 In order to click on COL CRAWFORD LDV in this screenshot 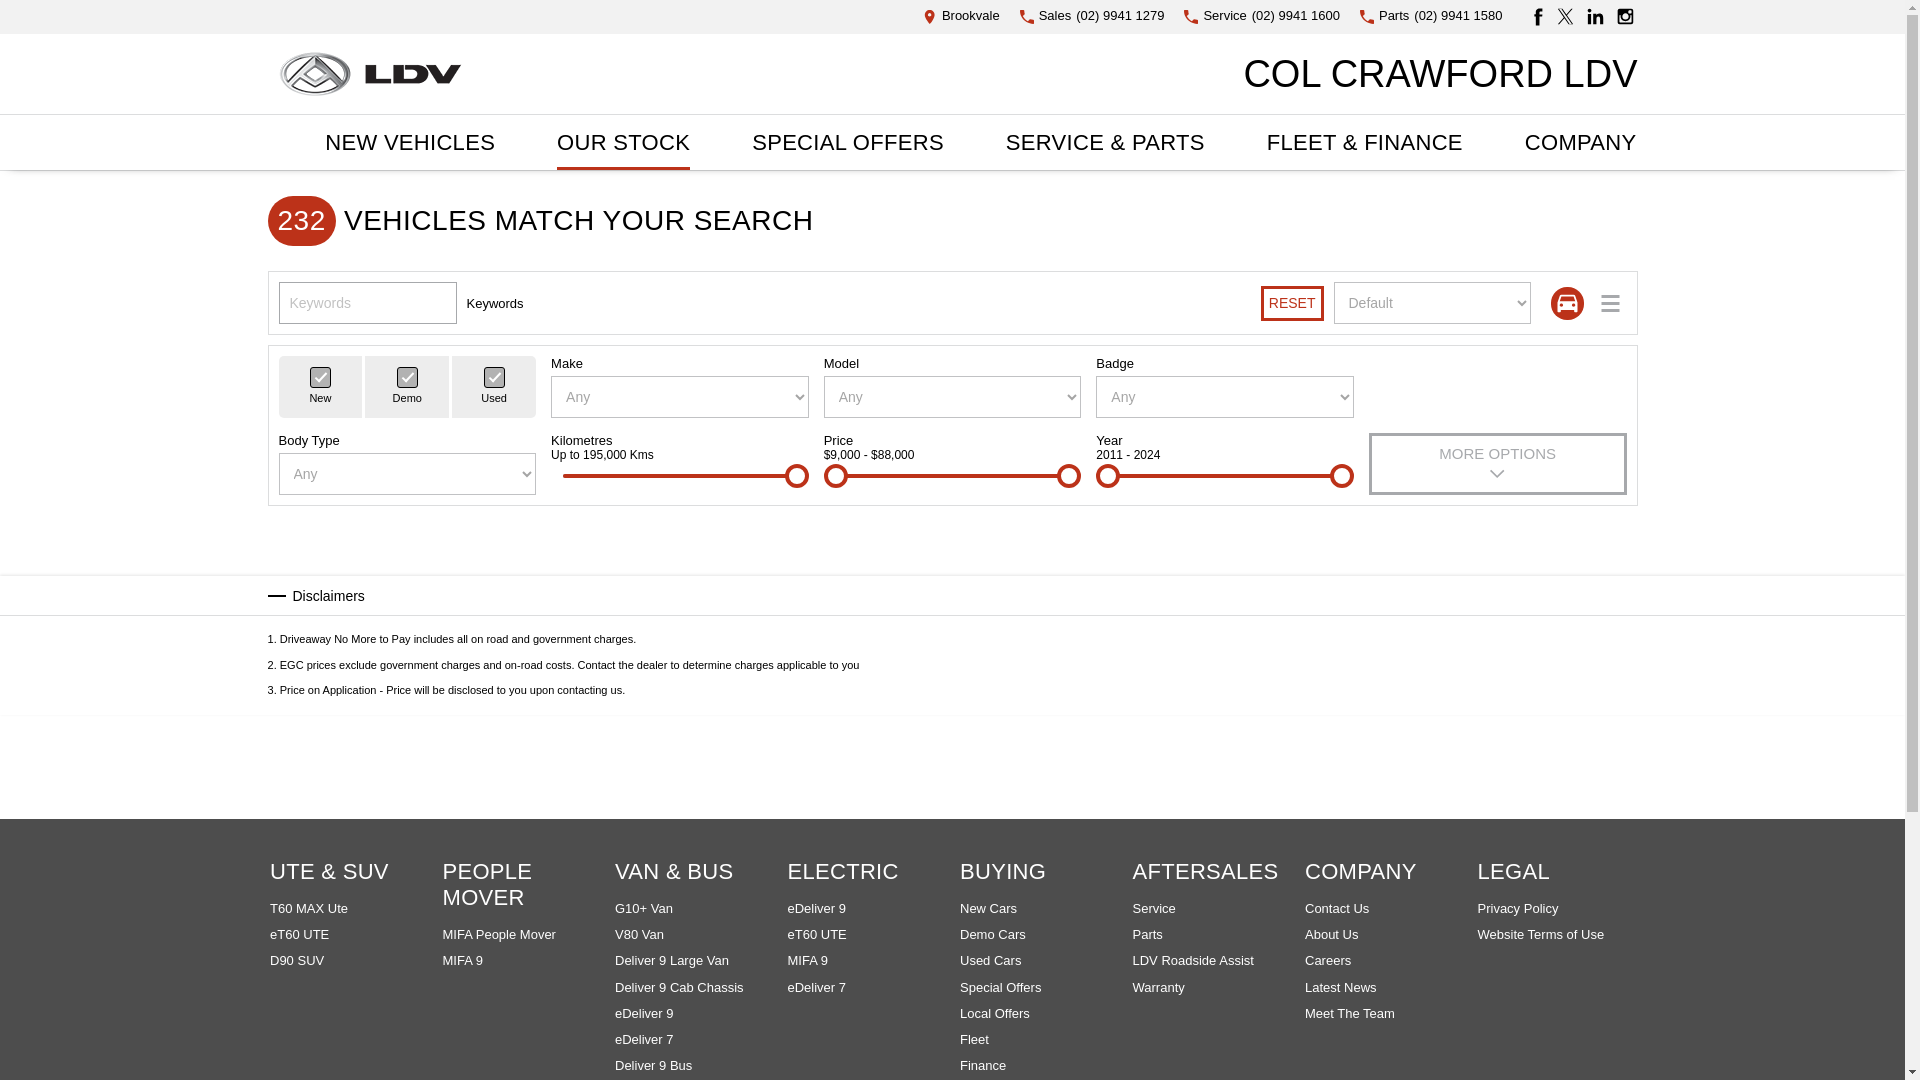, I will do `click(1440, 73)`.